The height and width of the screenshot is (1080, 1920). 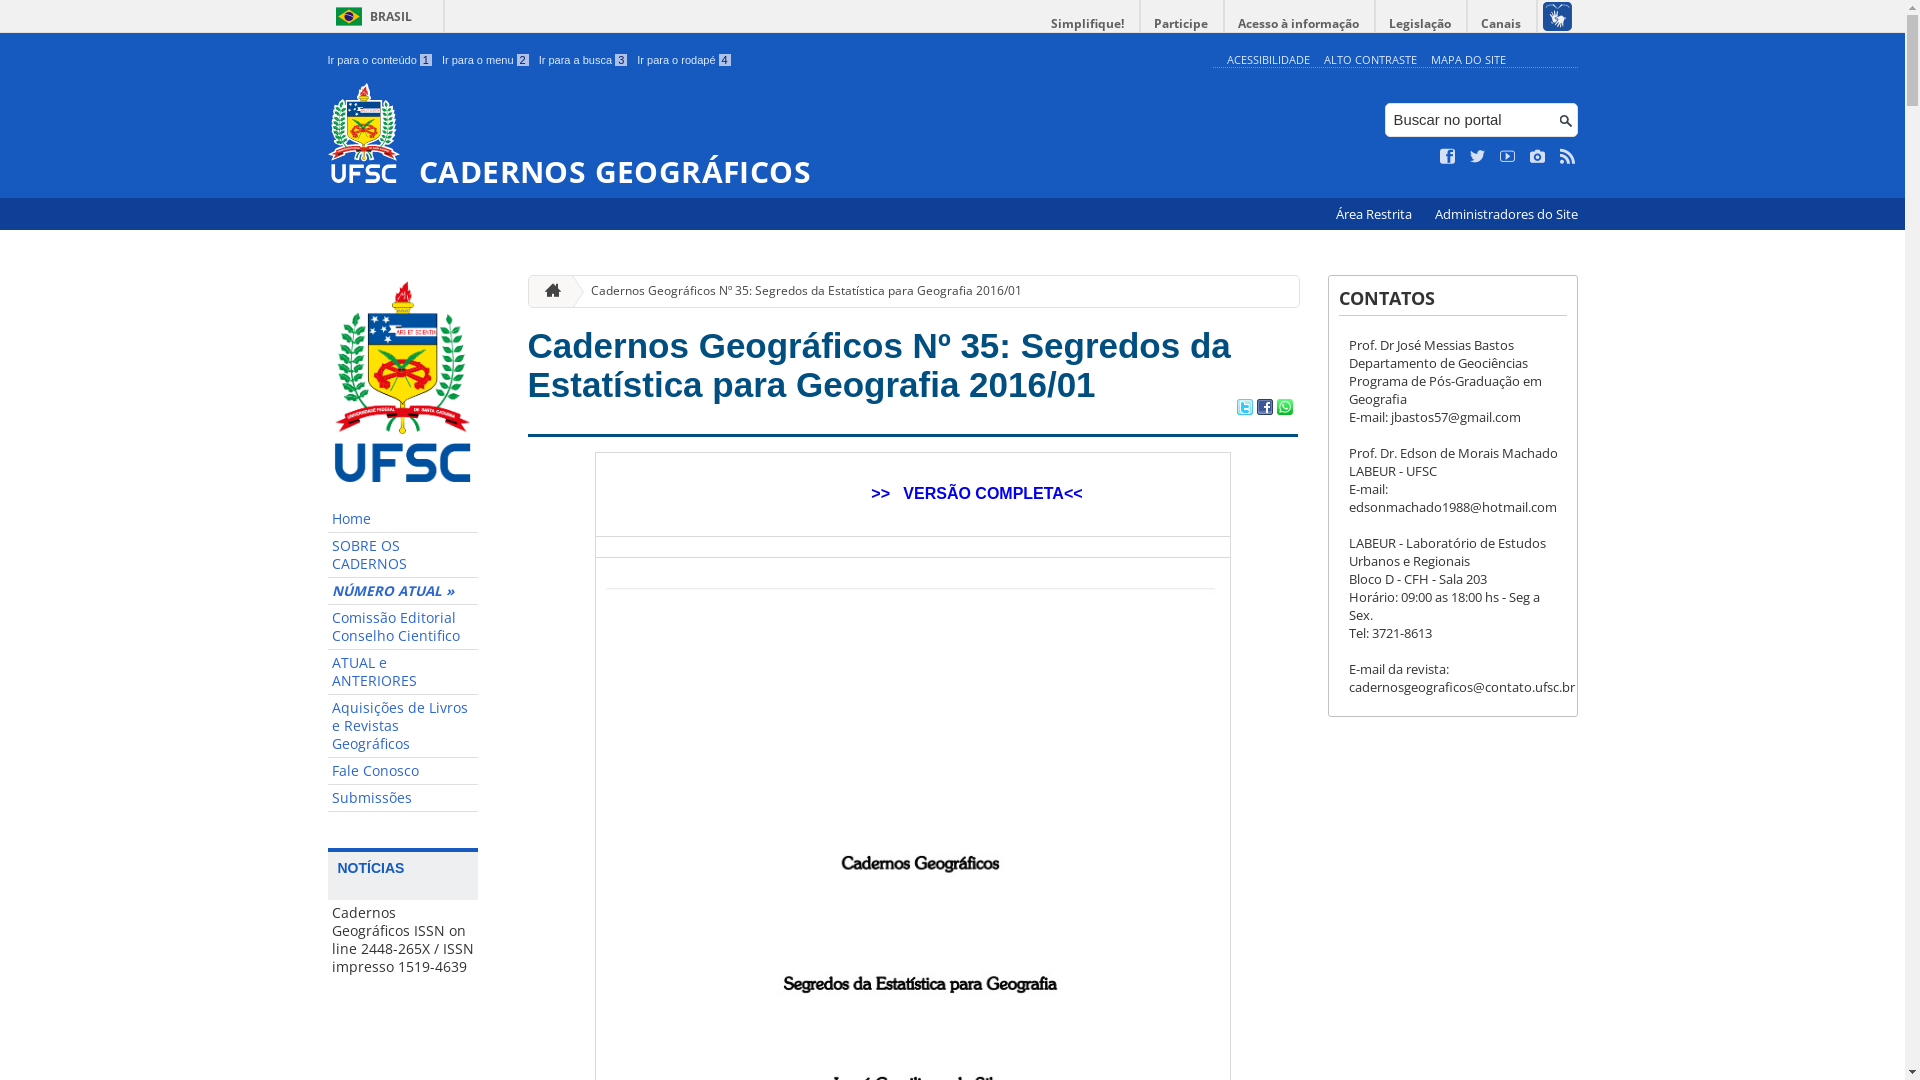 What do you see at coordinates (1088, 24) in the screenshot?
I see `Simplifique!` at bounding box center [1088, 24].